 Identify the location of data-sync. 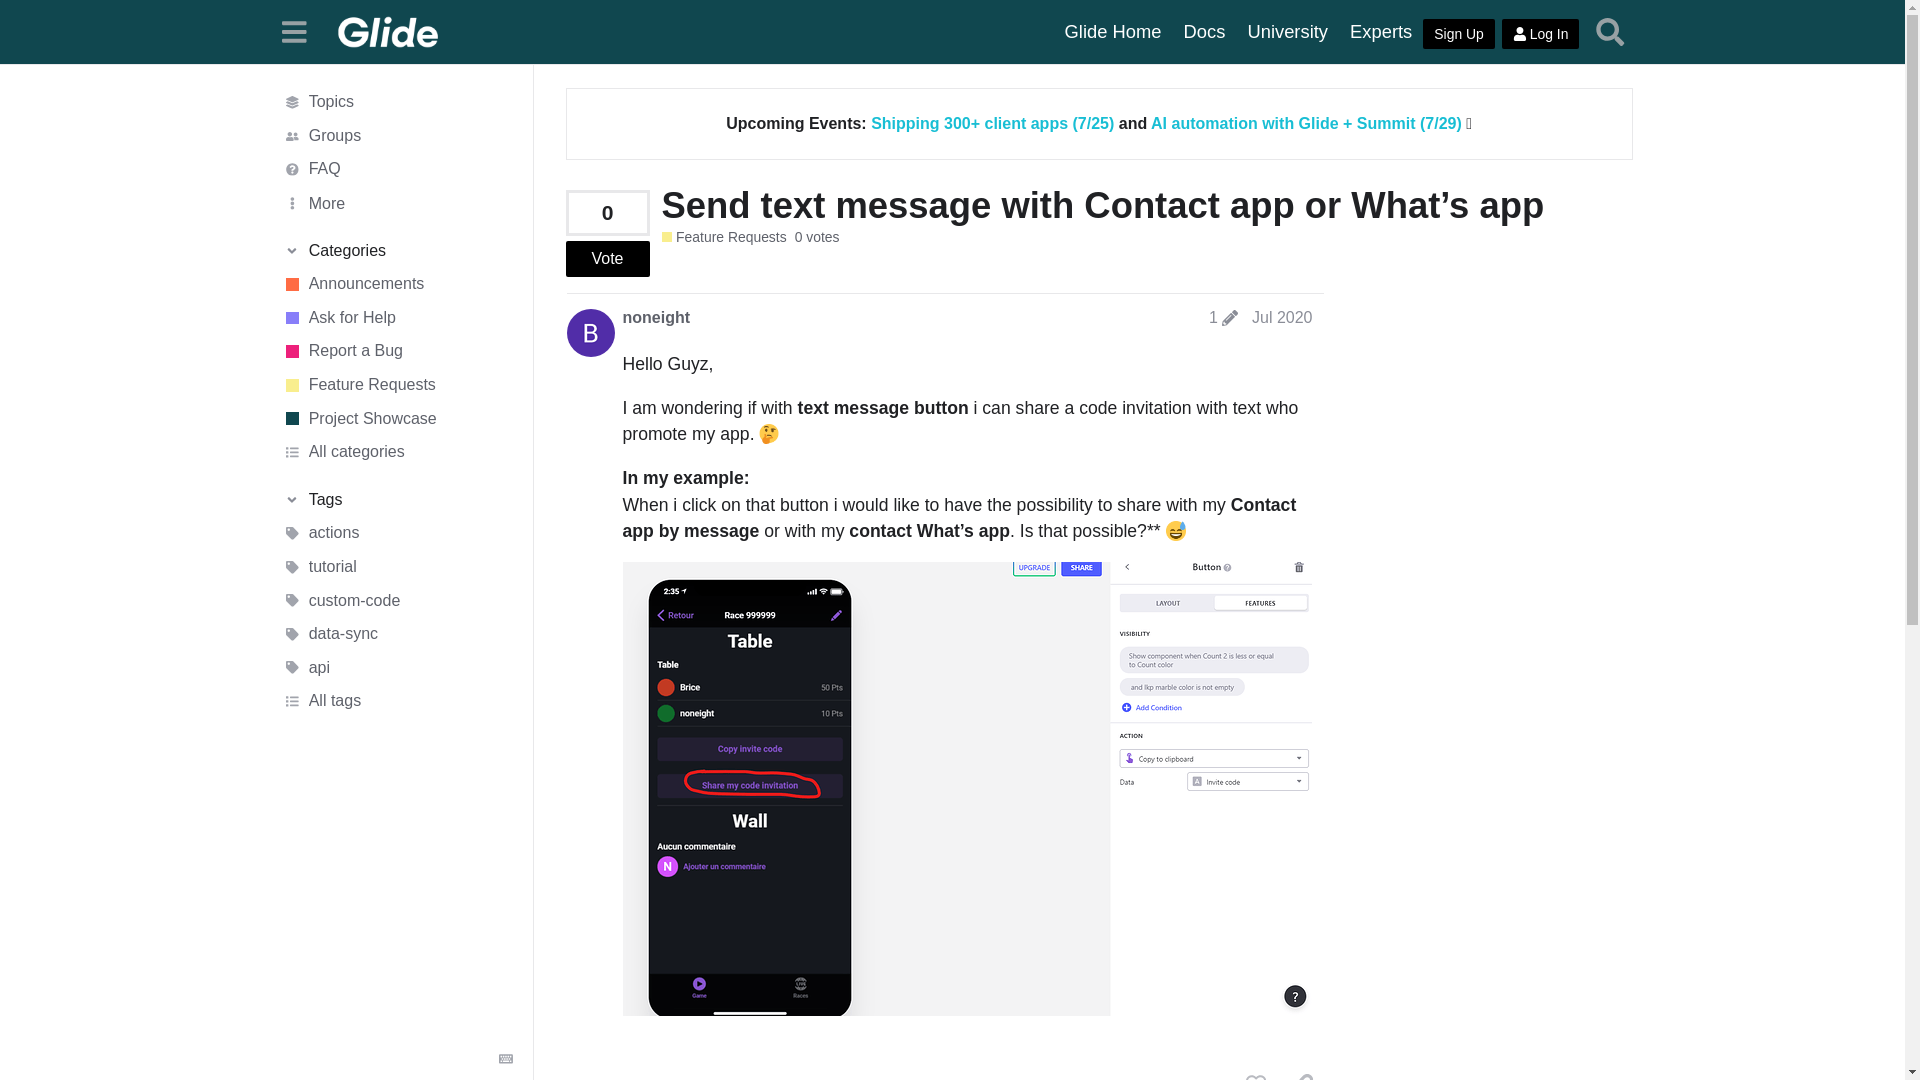
(397, 634).